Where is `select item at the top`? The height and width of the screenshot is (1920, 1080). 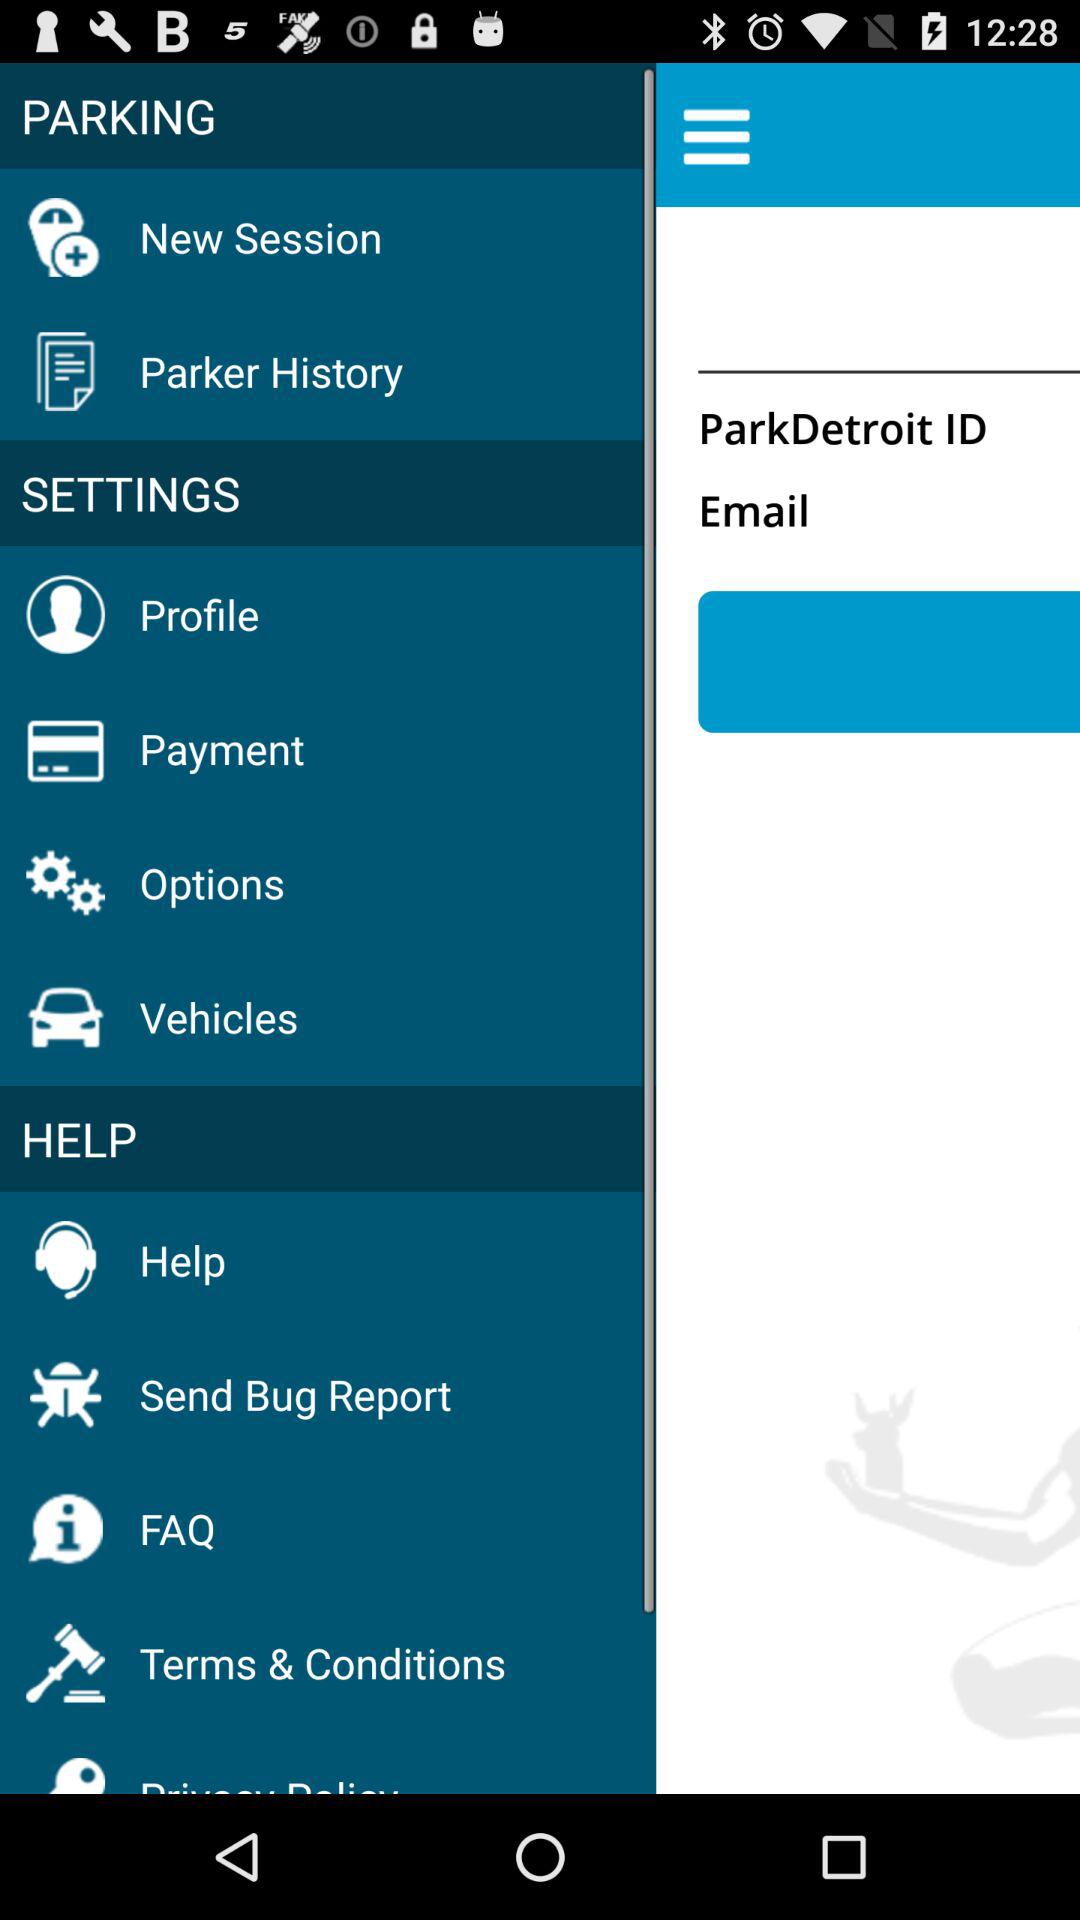 select item at the top is located at coordinates (716, 134).